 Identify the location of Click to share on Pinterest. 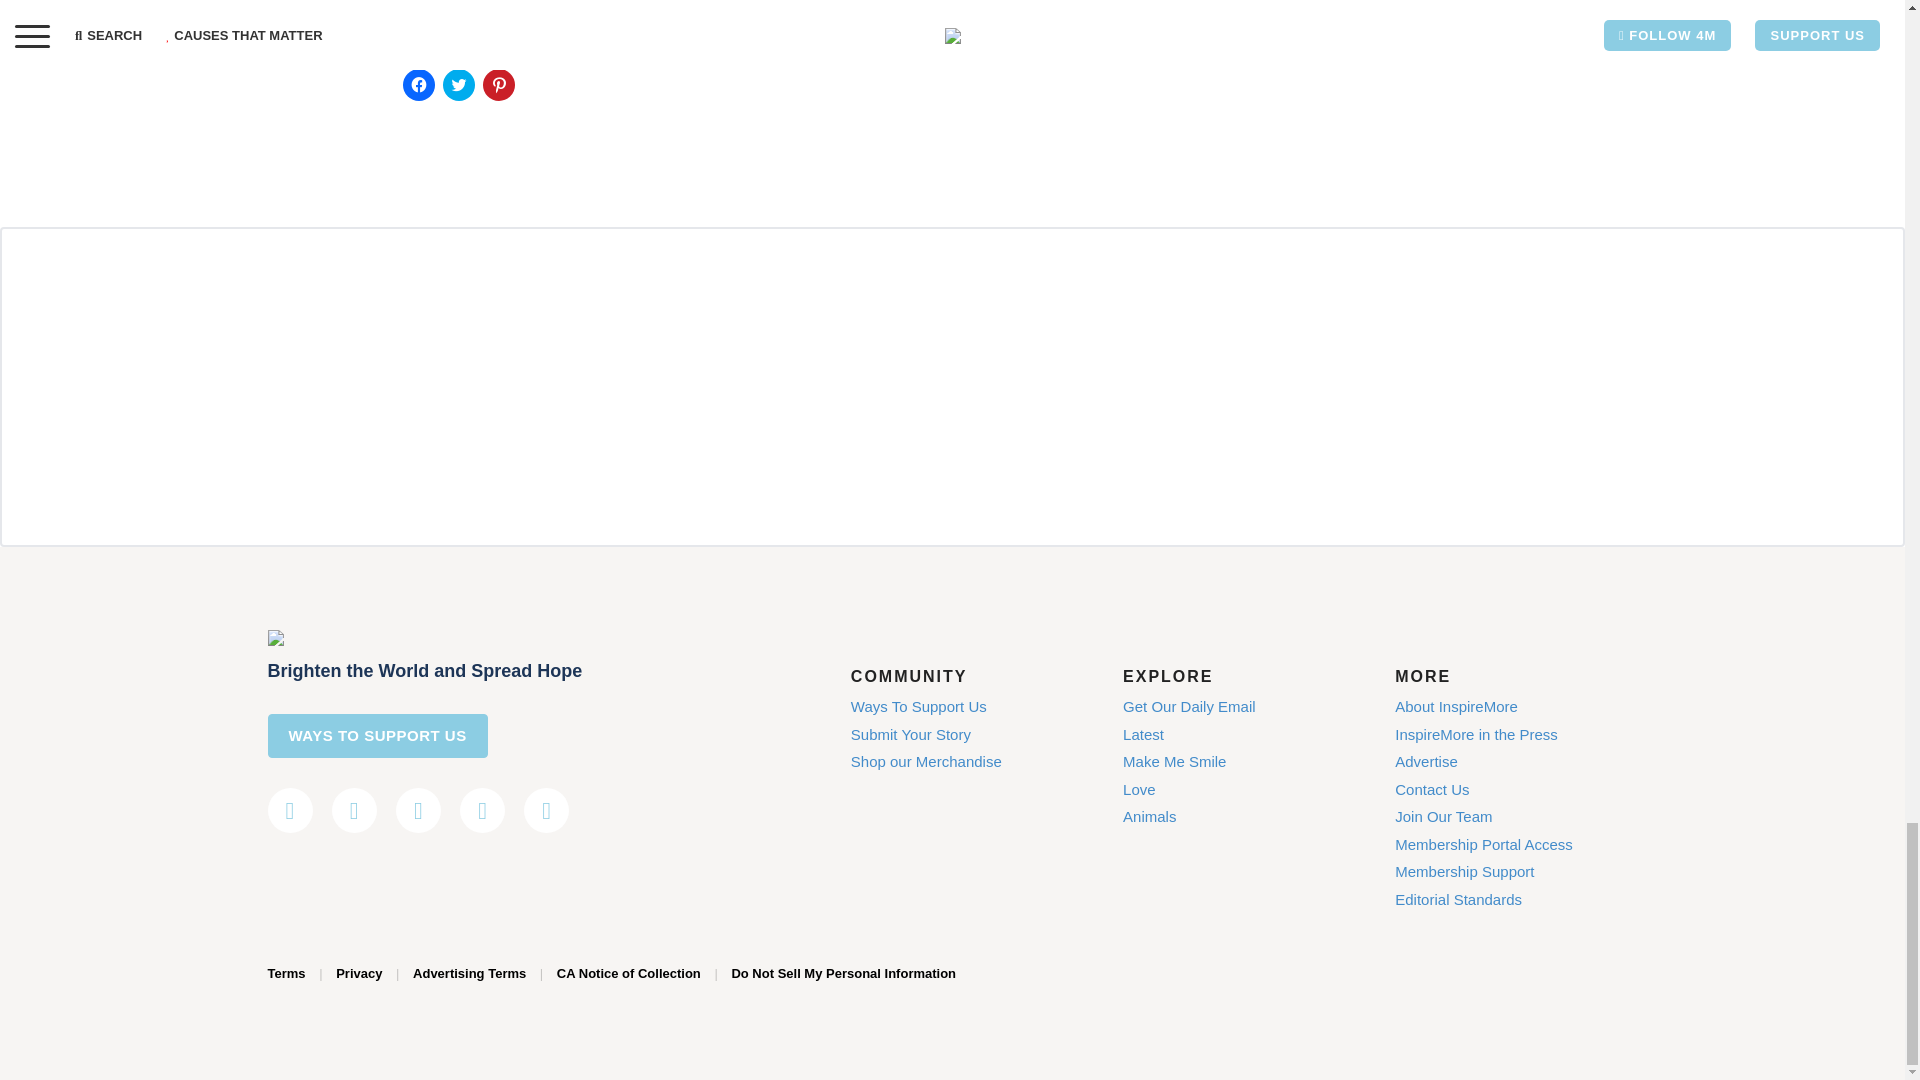
(498, 85).